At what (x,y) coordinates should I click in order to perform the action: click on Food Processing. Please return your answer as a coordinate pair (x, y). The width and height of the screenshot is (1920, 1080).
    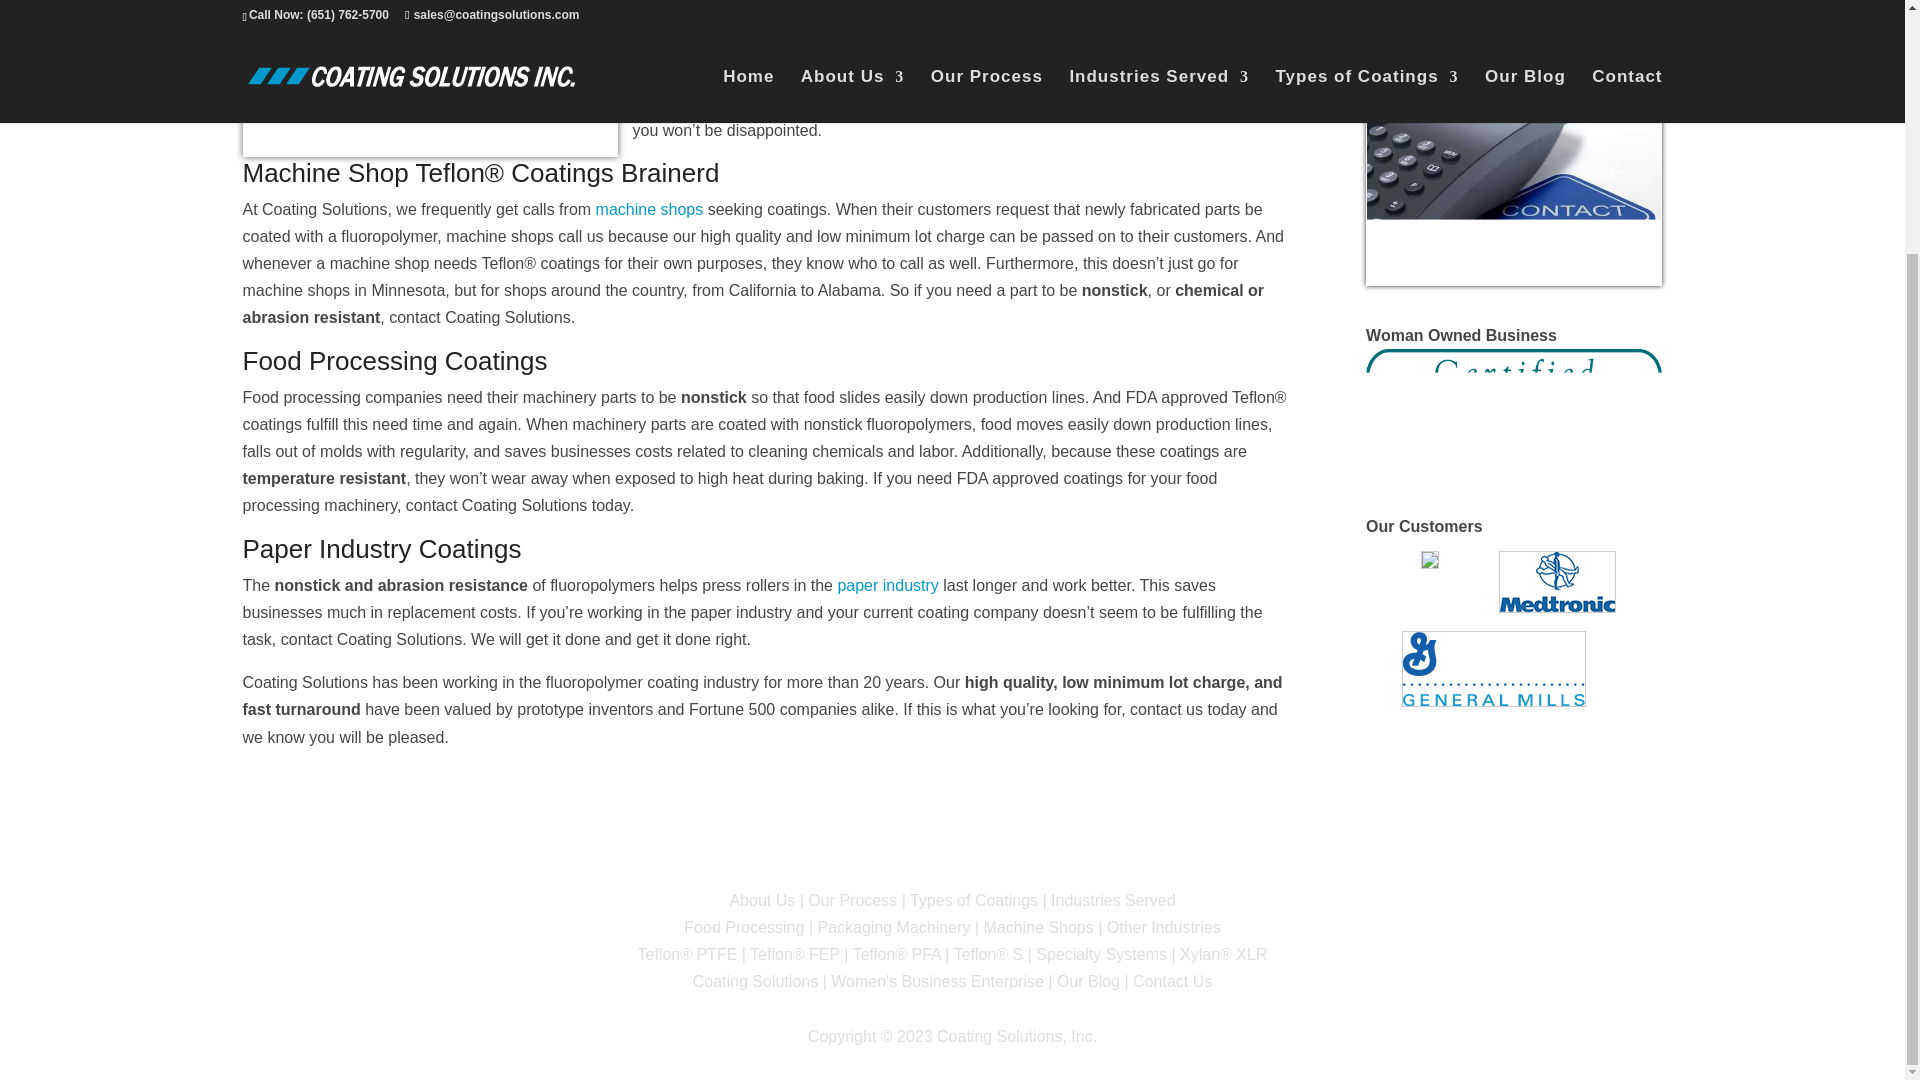
    Looking at the image, I should click on (744, 928).